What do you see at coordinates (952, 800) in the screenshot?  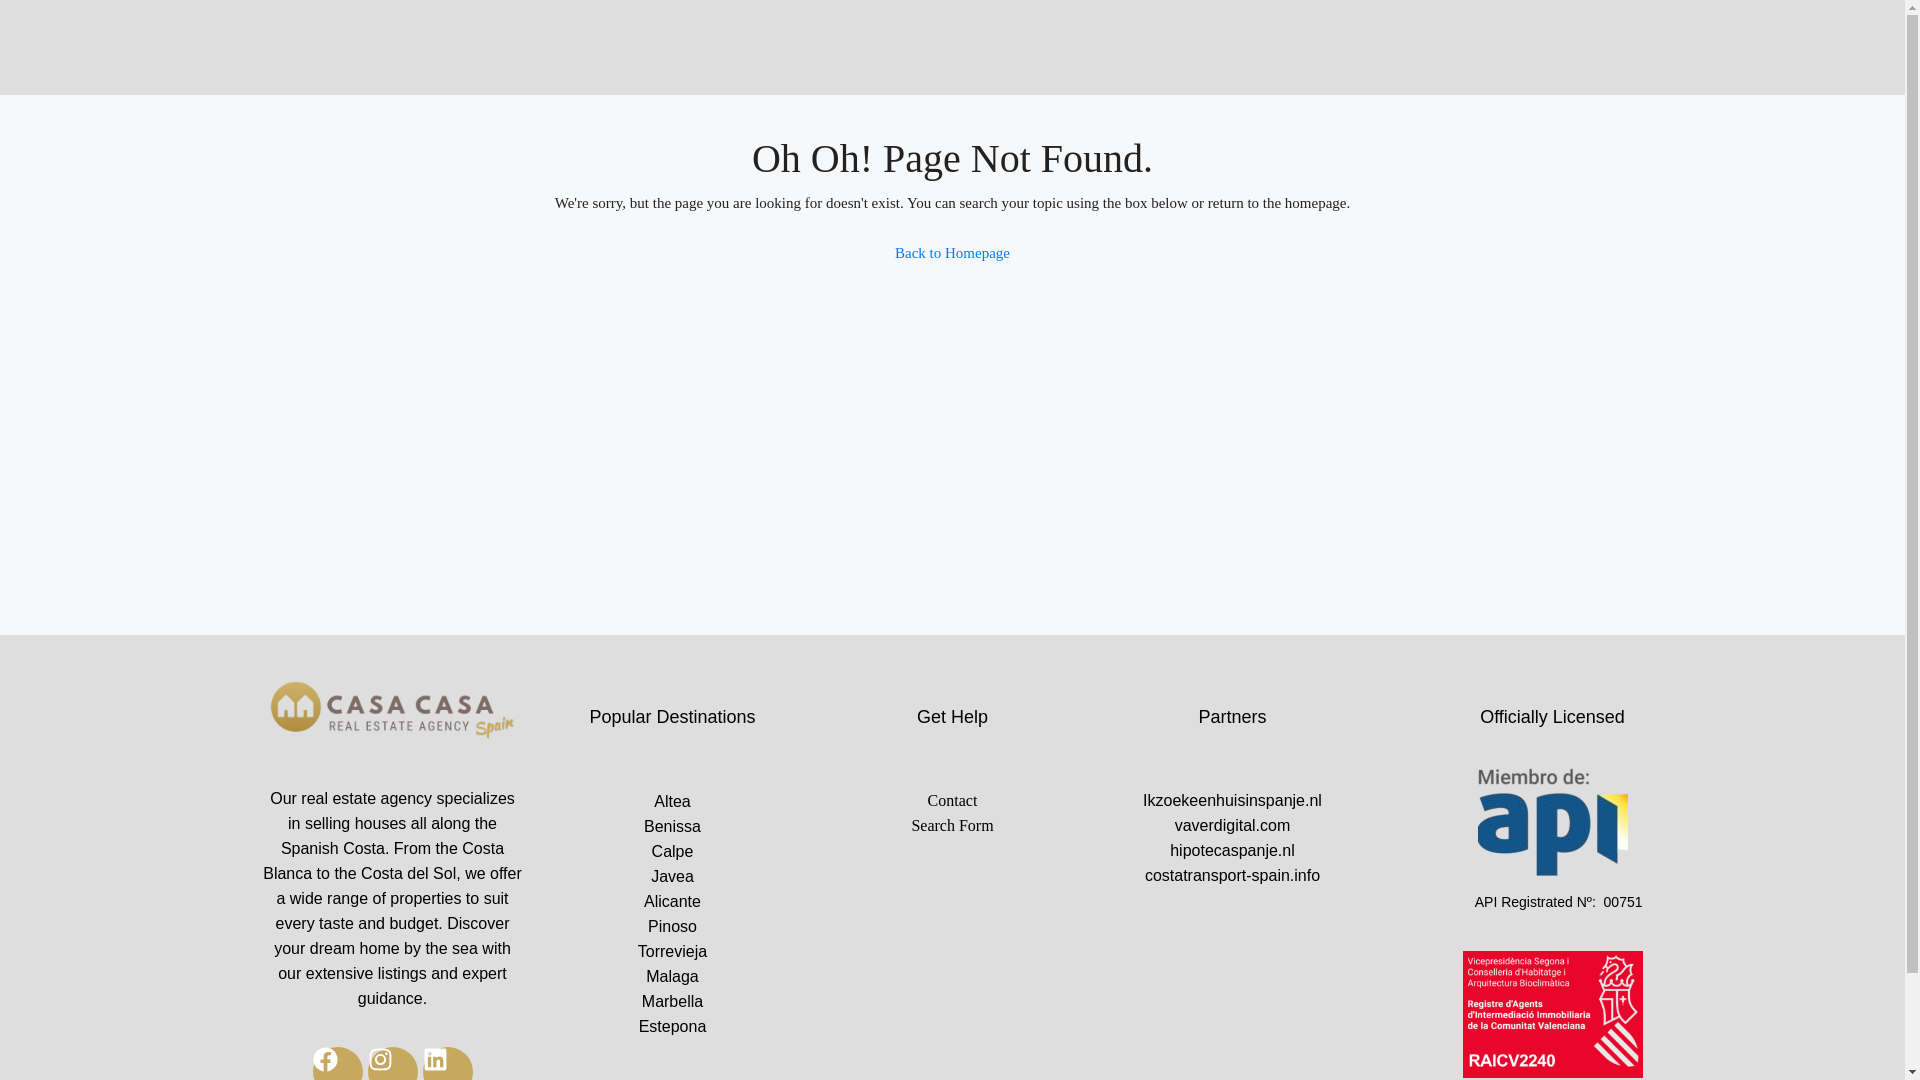 I see `Contact` at bounding box center [952, 800].